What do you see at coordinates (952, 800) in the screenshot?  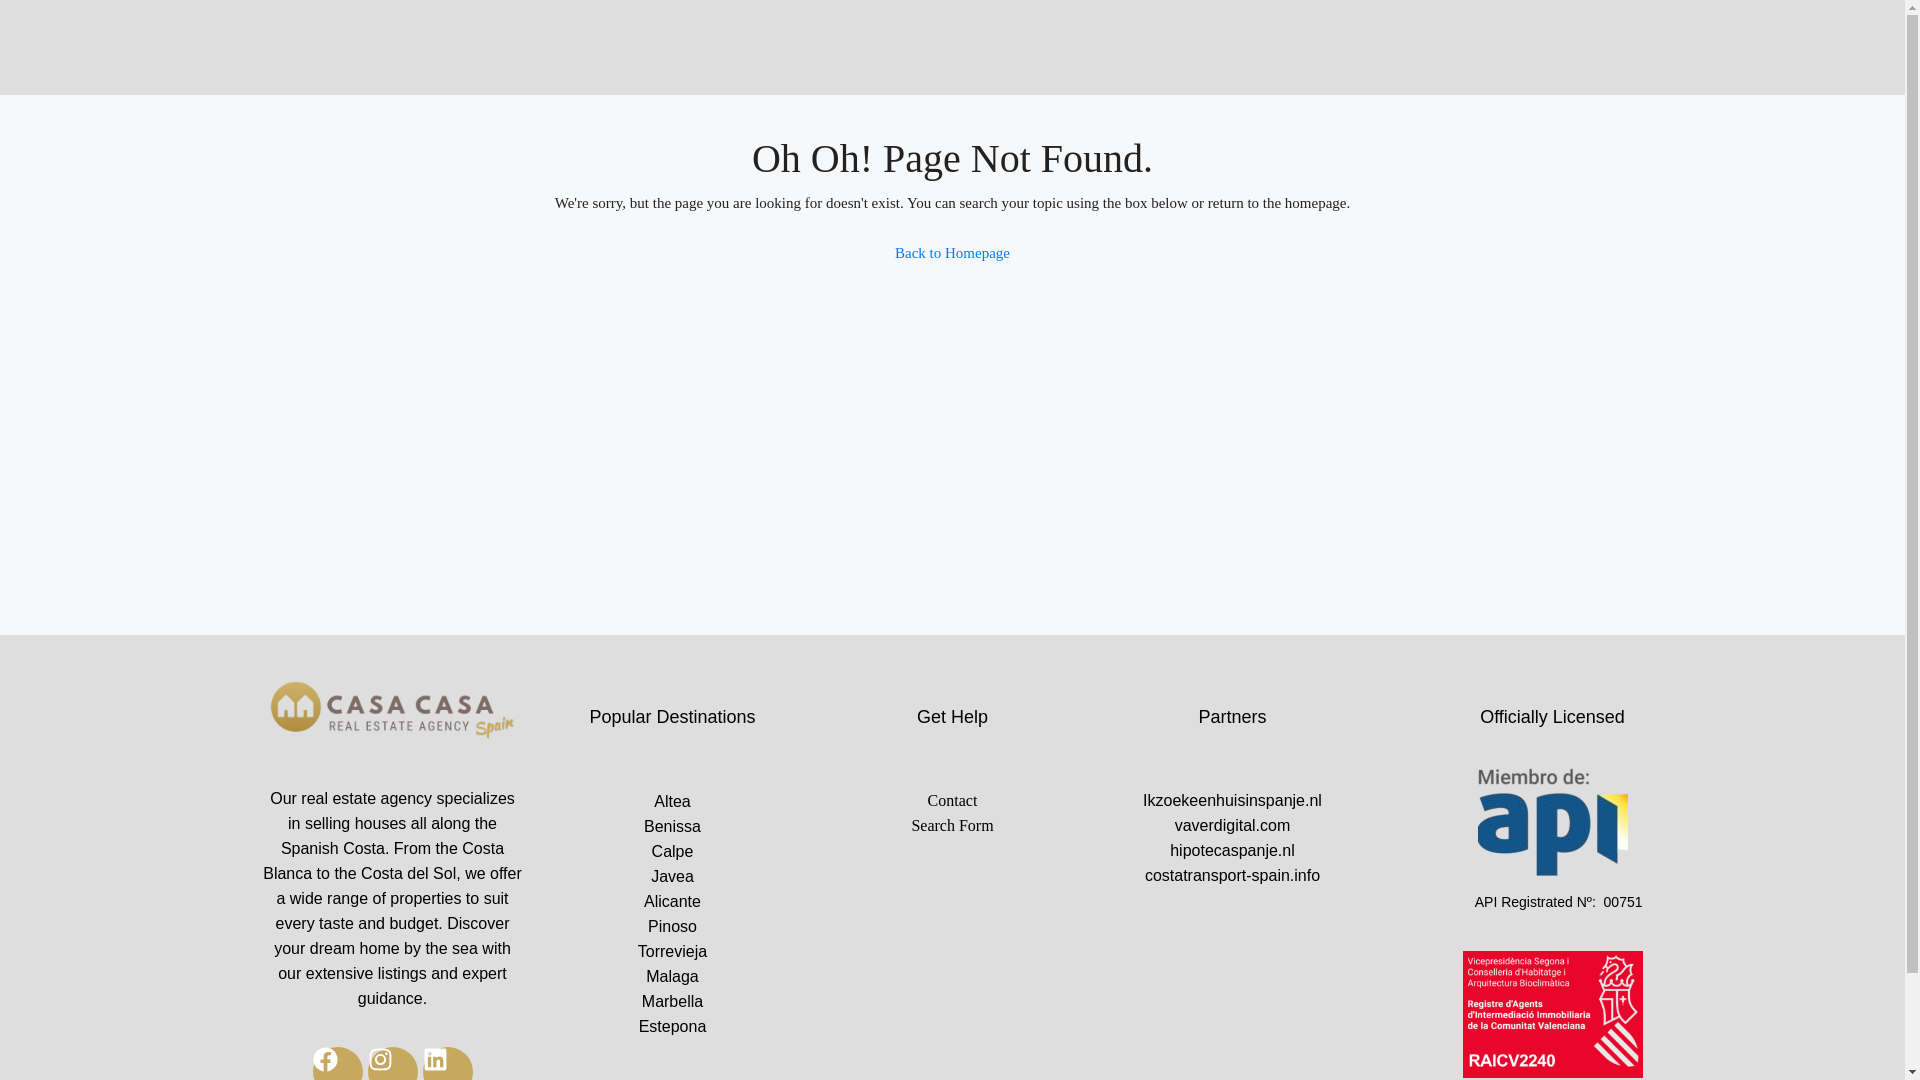 I see `Contact` at bounding box center [952, 800].